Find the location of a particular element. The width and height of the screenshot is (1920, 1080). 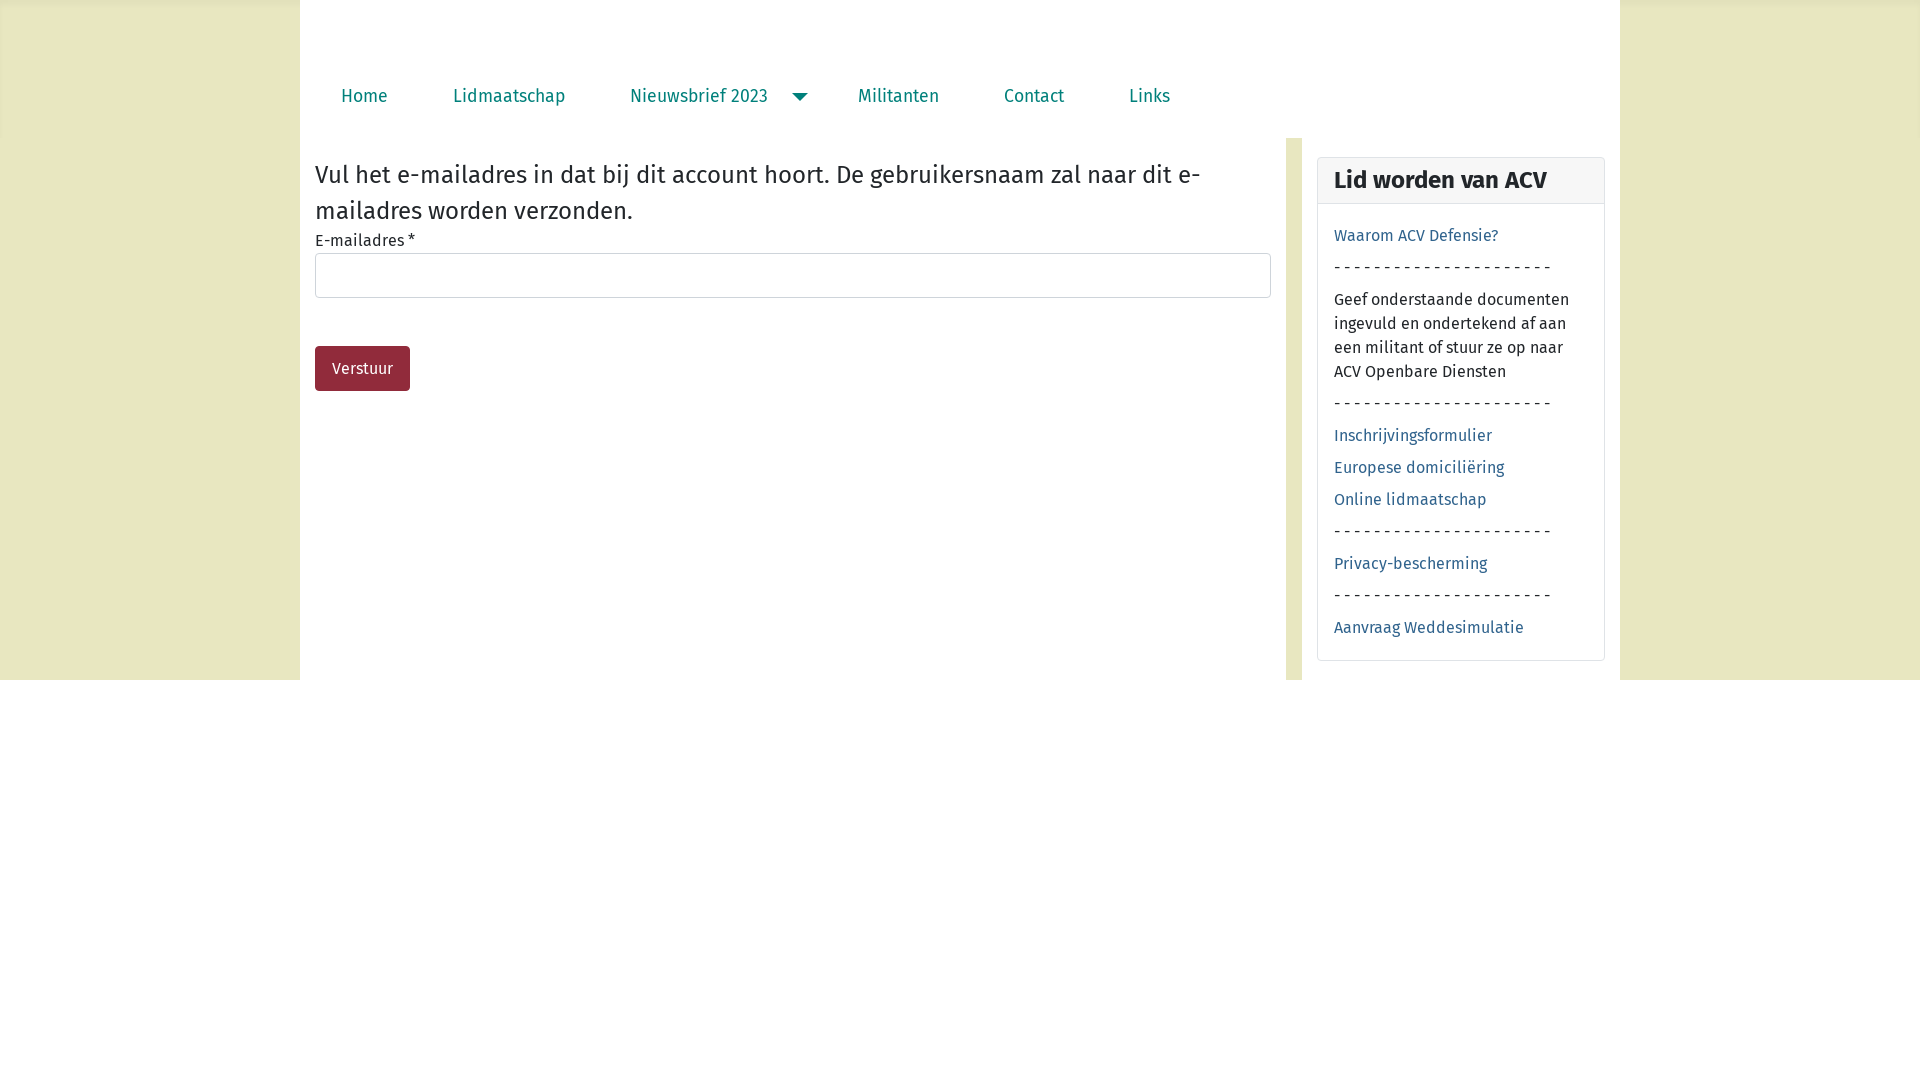

Contact is located at coordinates (1034, 97).